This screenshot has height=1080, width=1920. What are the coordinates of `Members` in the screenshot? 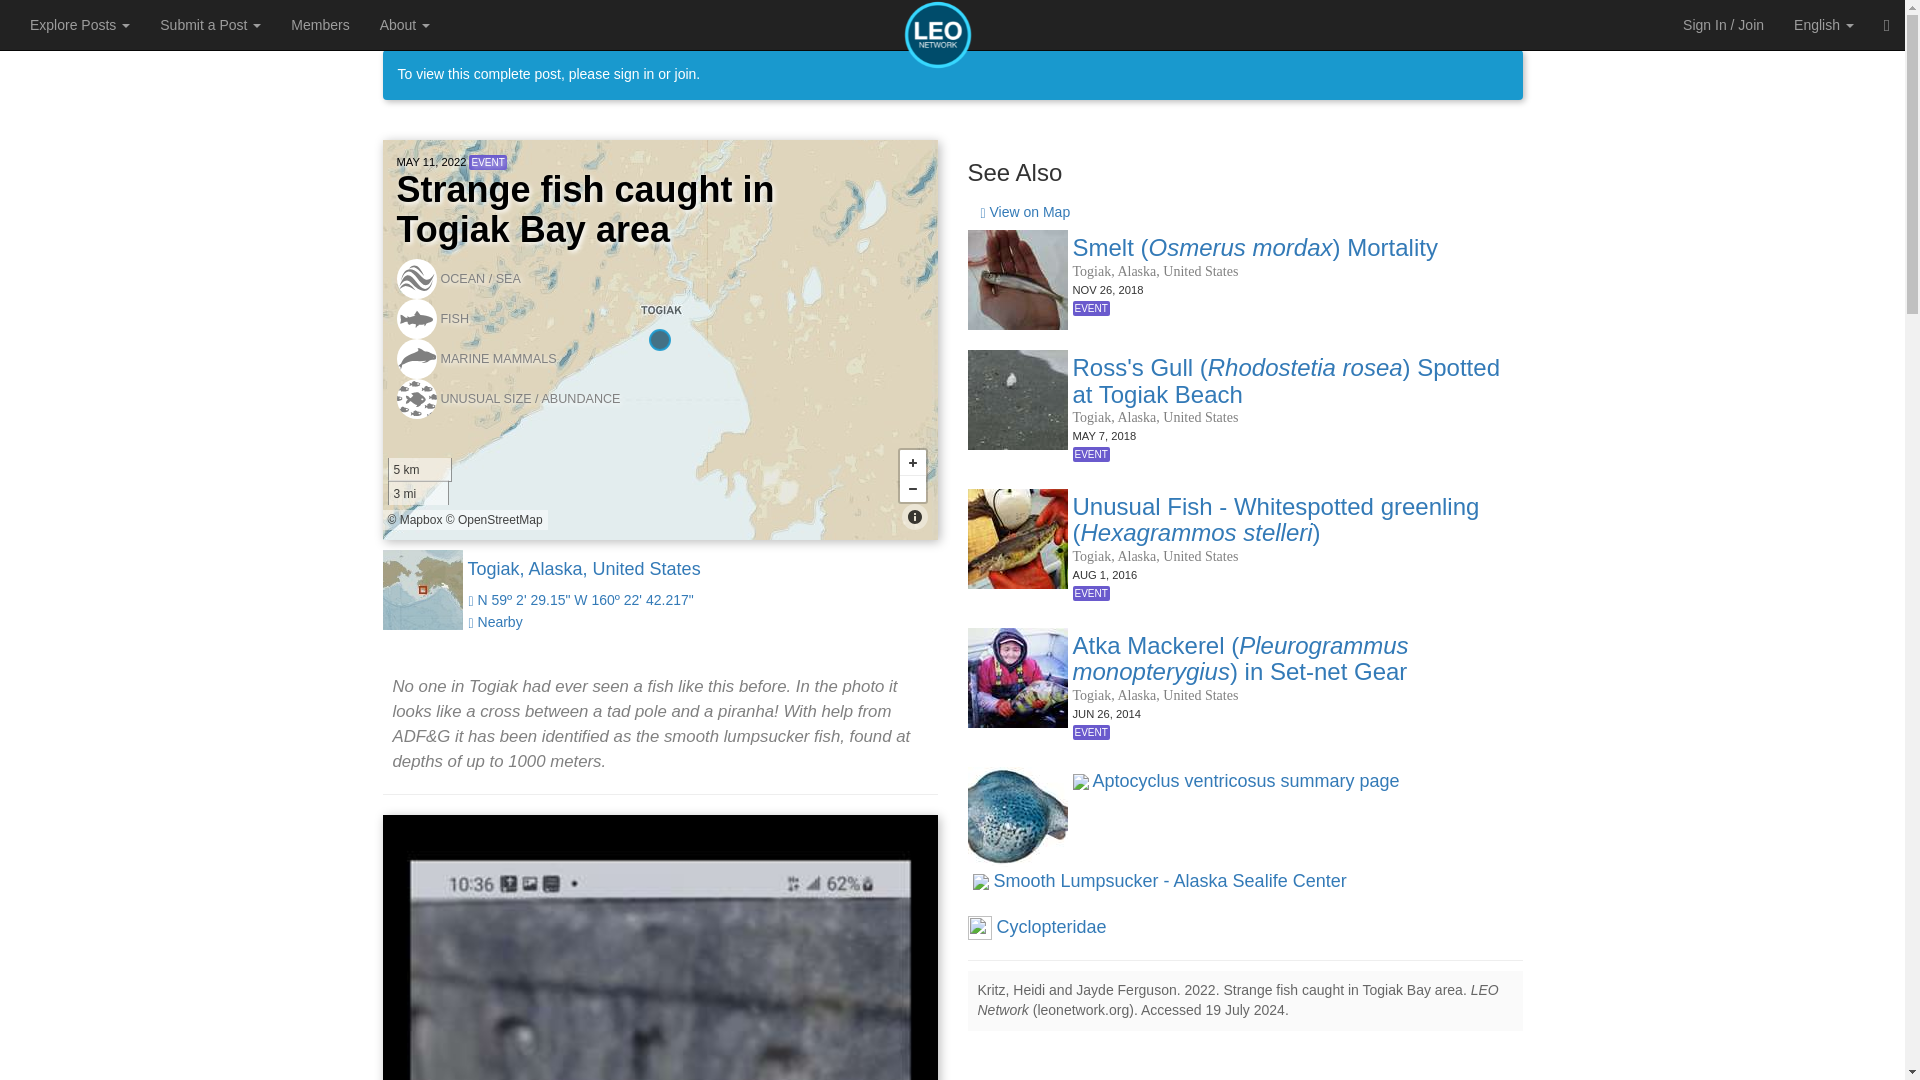 It's located at (320, 24).